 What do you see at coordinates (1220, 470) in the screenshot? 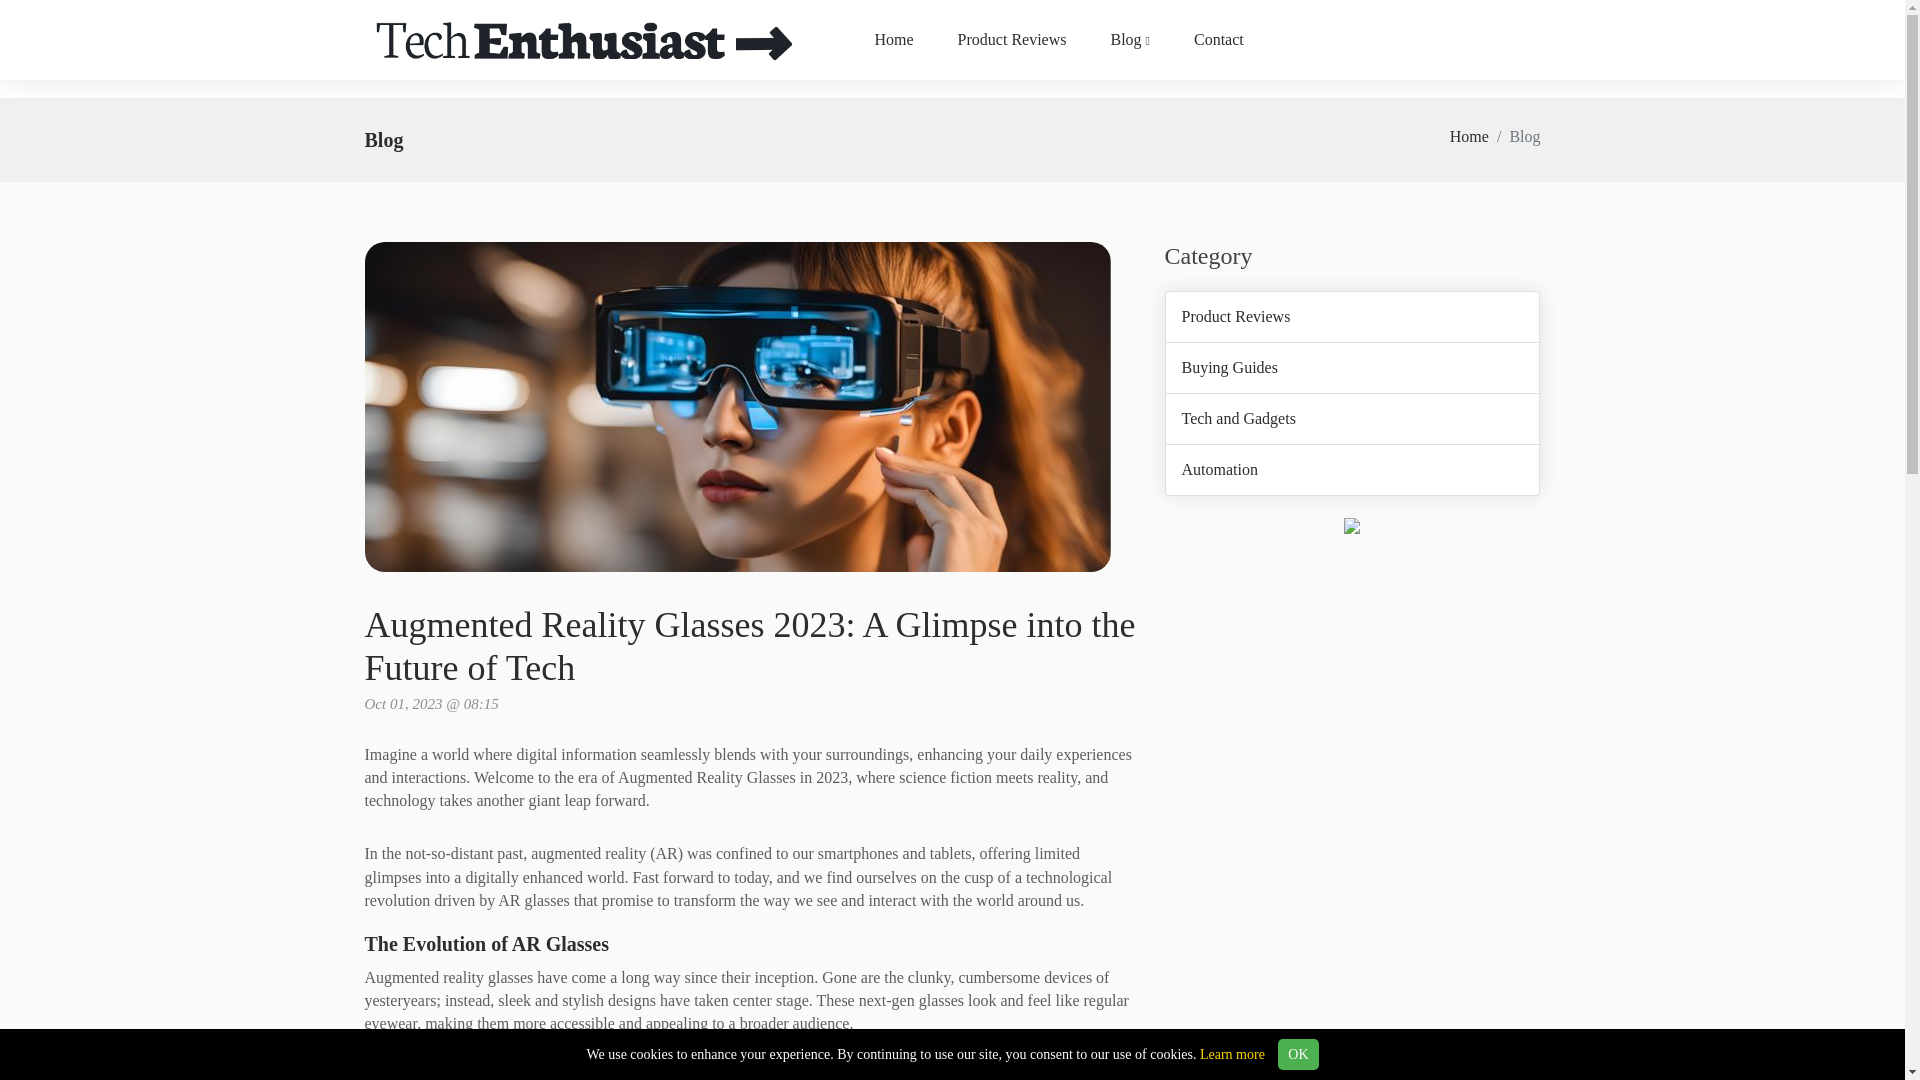
I see `Automation` at bounding box center [1220, 470].